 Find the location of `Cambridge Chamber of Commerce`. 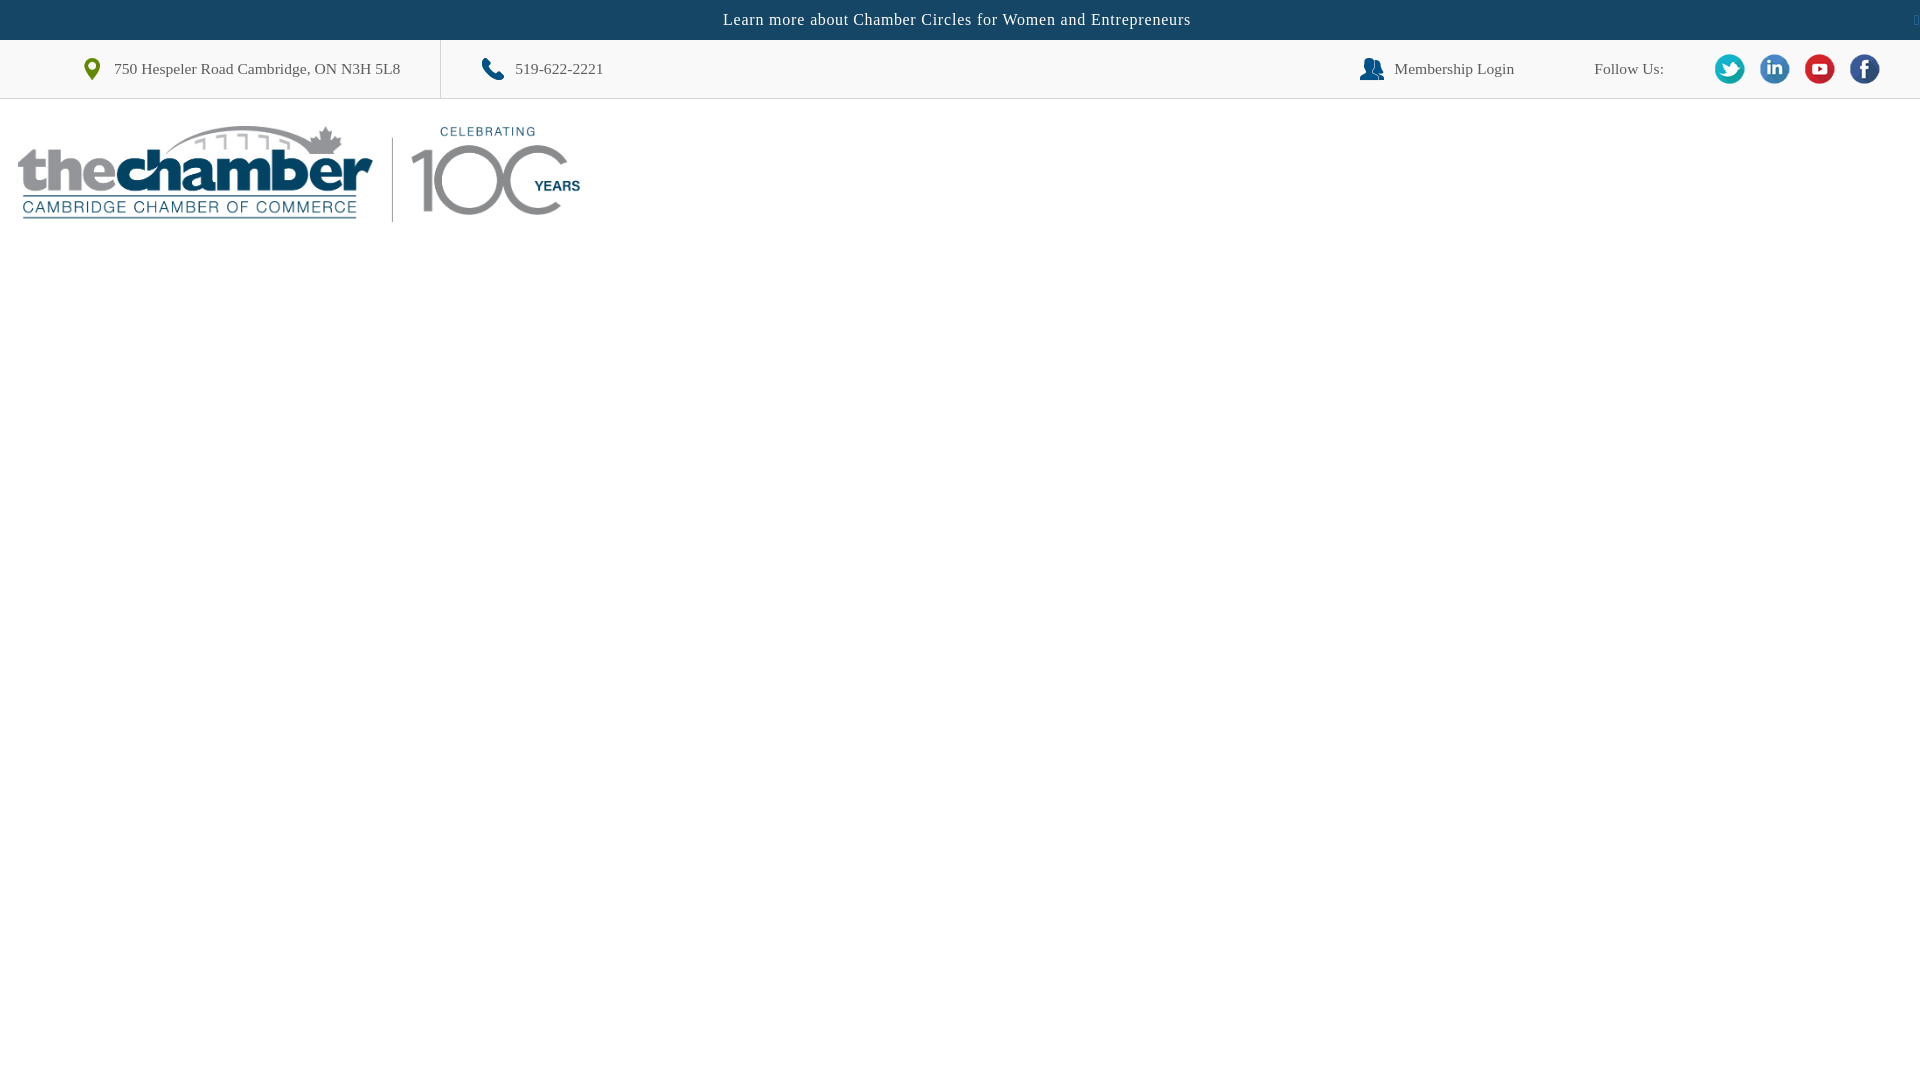

Cambridge Chamber of Commerce is located at coordinates (306, 174).